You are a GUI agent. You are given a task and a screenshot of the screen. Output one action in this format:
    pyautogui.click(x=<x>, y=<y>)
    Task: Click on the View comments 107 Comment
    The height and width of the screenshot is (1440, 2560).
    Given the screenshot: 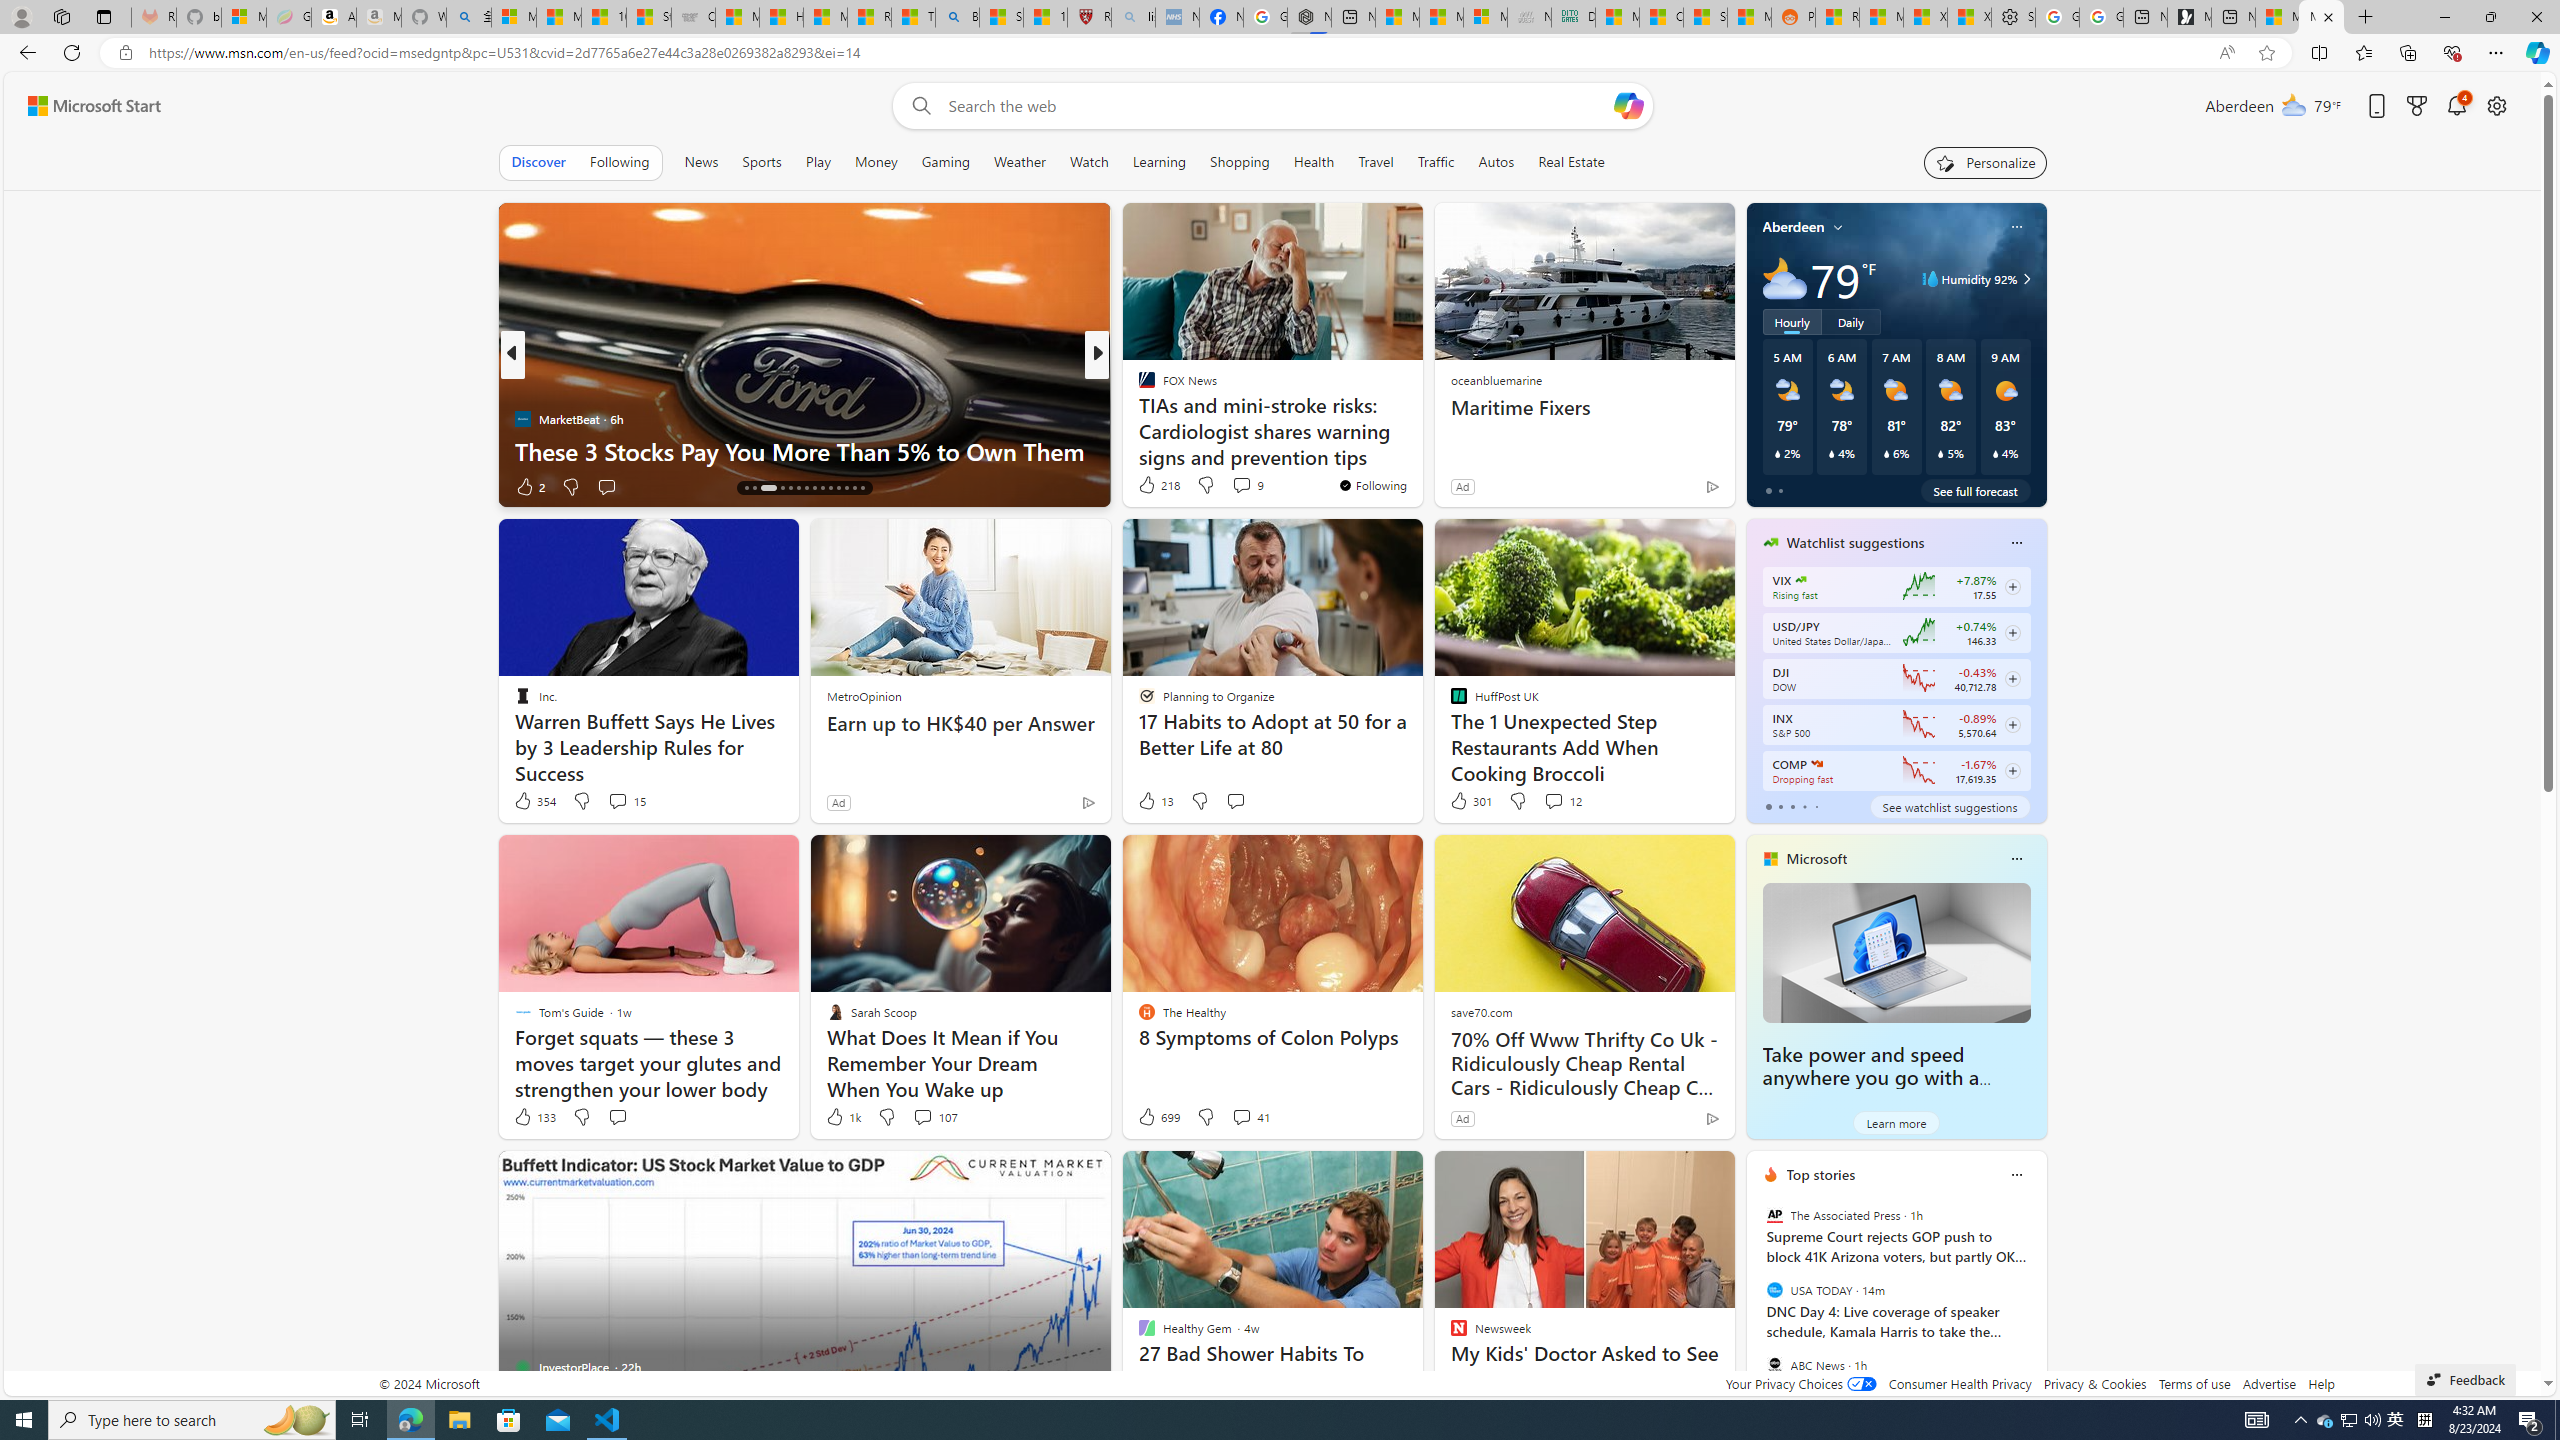 What is the action you would take?
    pyautogui.click(x=934, y=1116)
    